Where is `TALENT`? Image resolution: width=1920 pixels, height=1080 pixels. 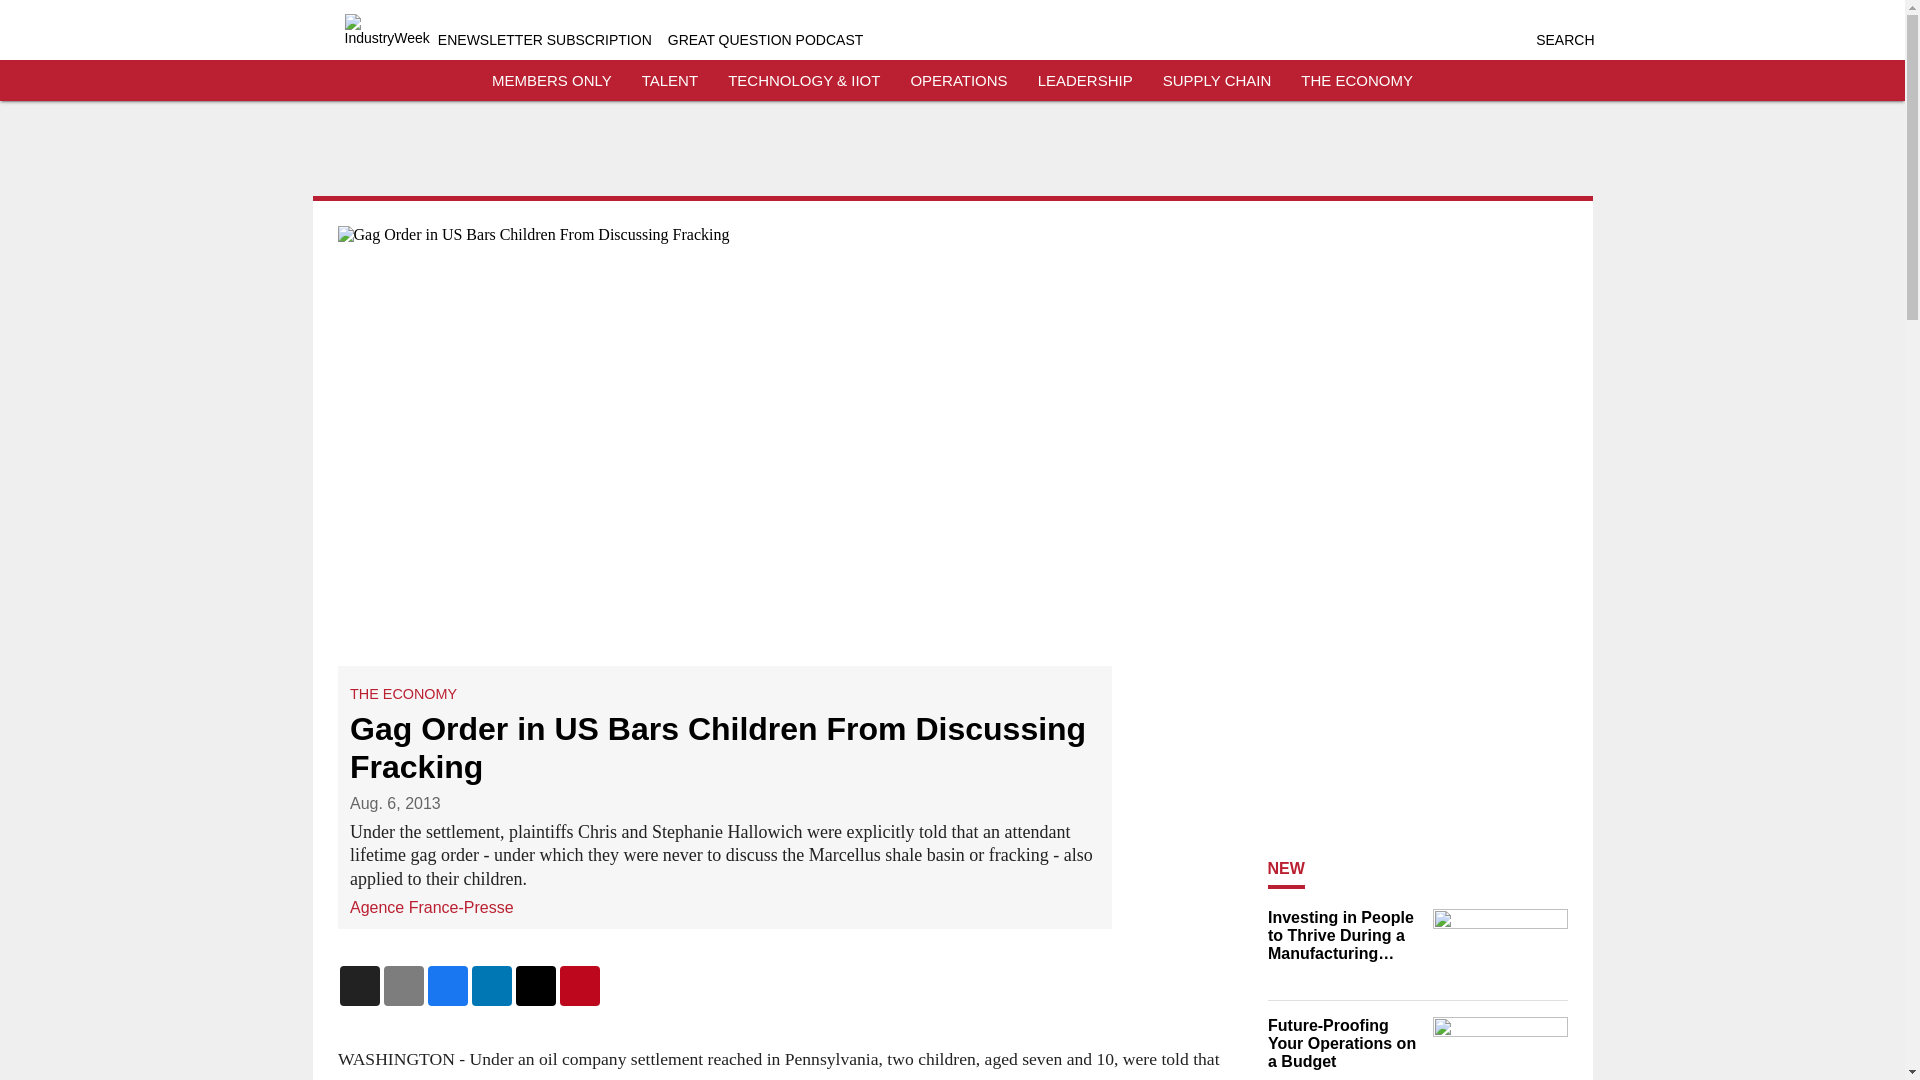 TALENT is located at coordinates (670, 80).